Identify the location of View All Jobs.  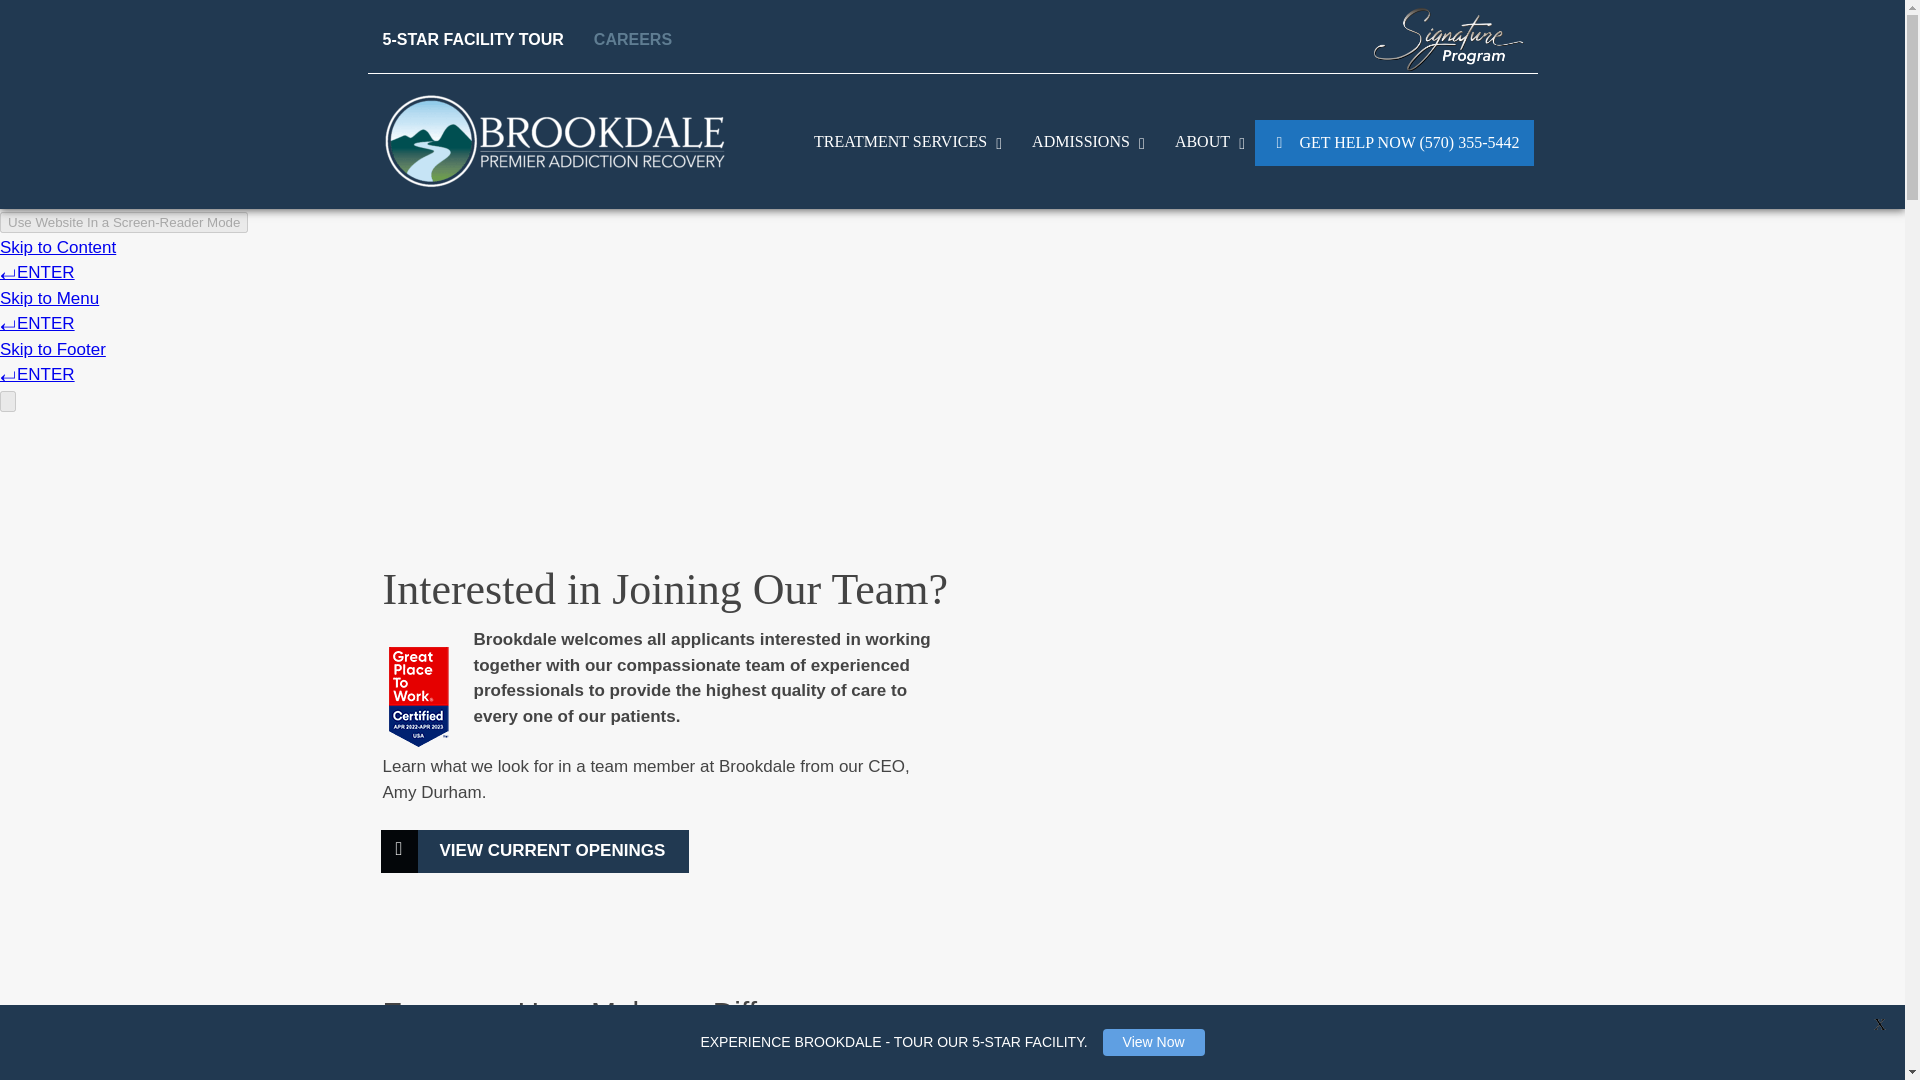
(536, 851).